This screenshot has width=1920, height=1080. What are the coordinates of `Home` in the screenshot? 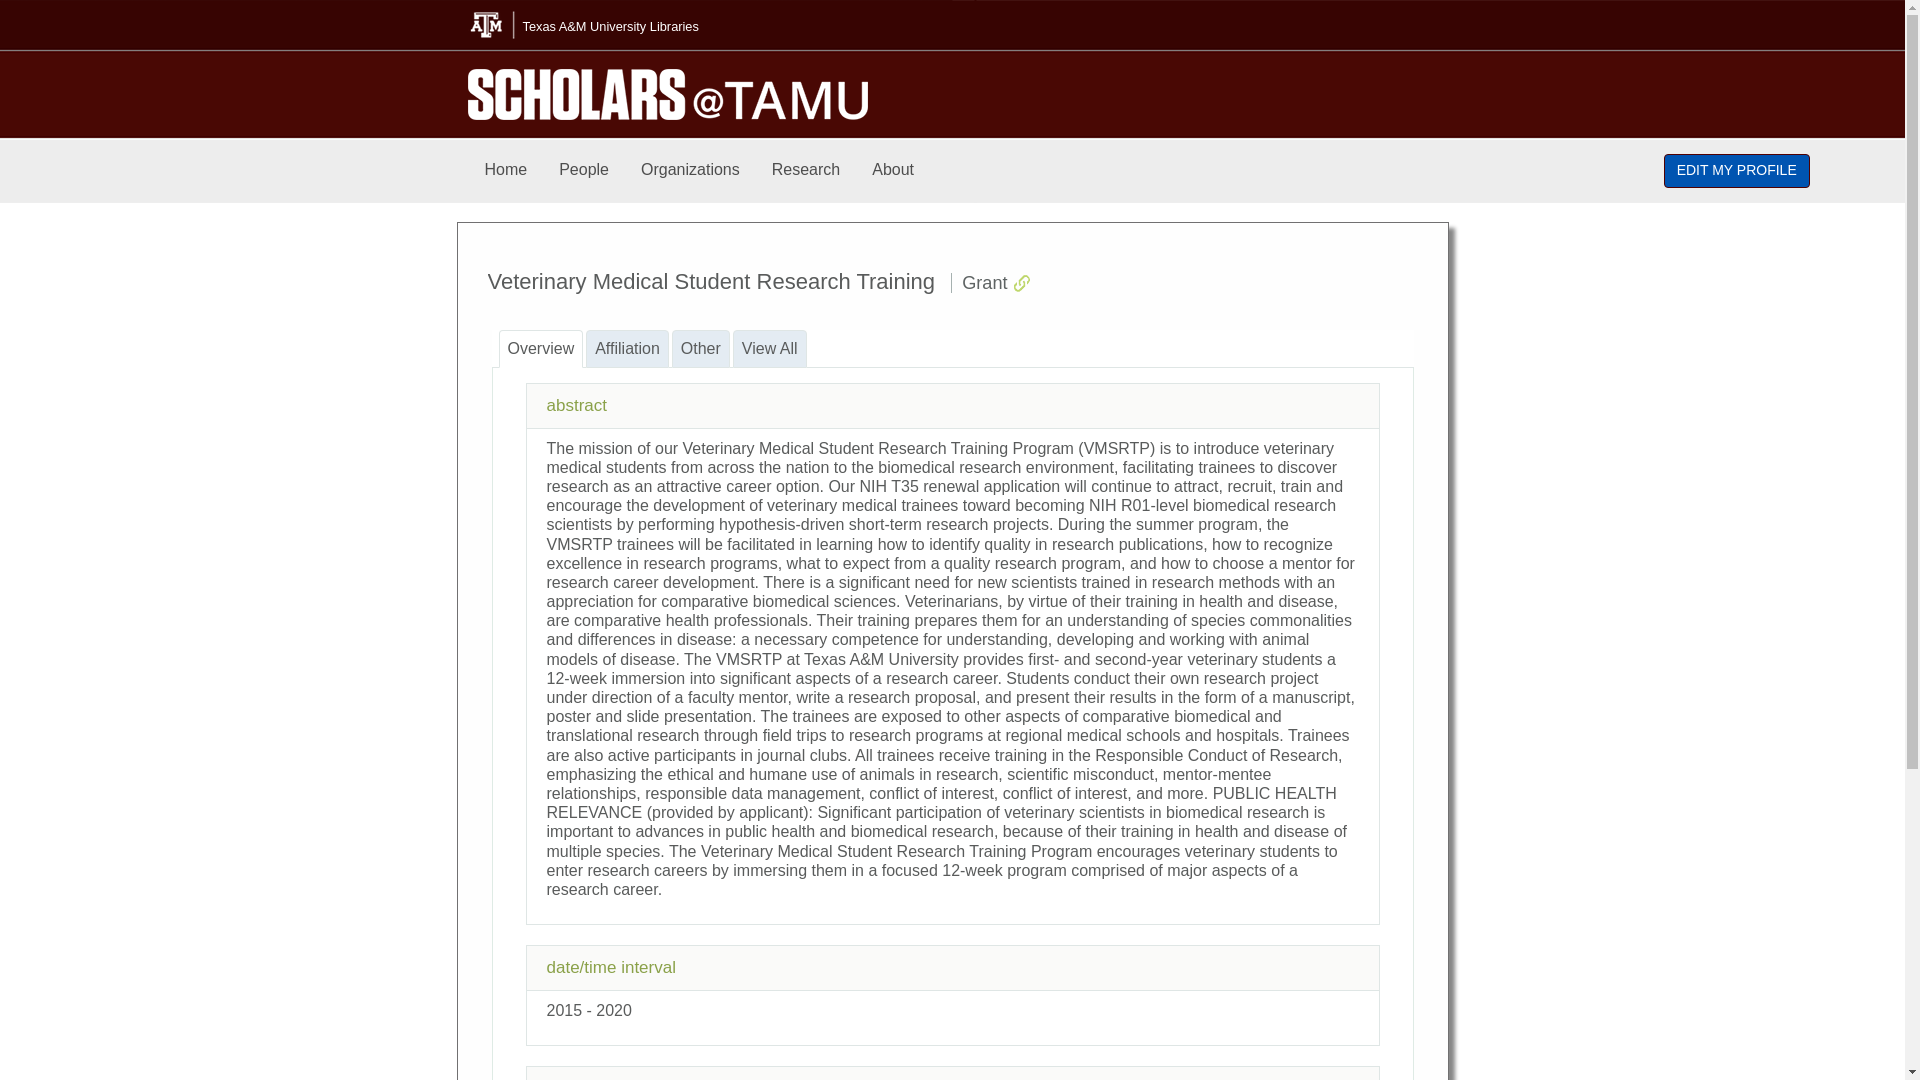 It's located at (506, 170).